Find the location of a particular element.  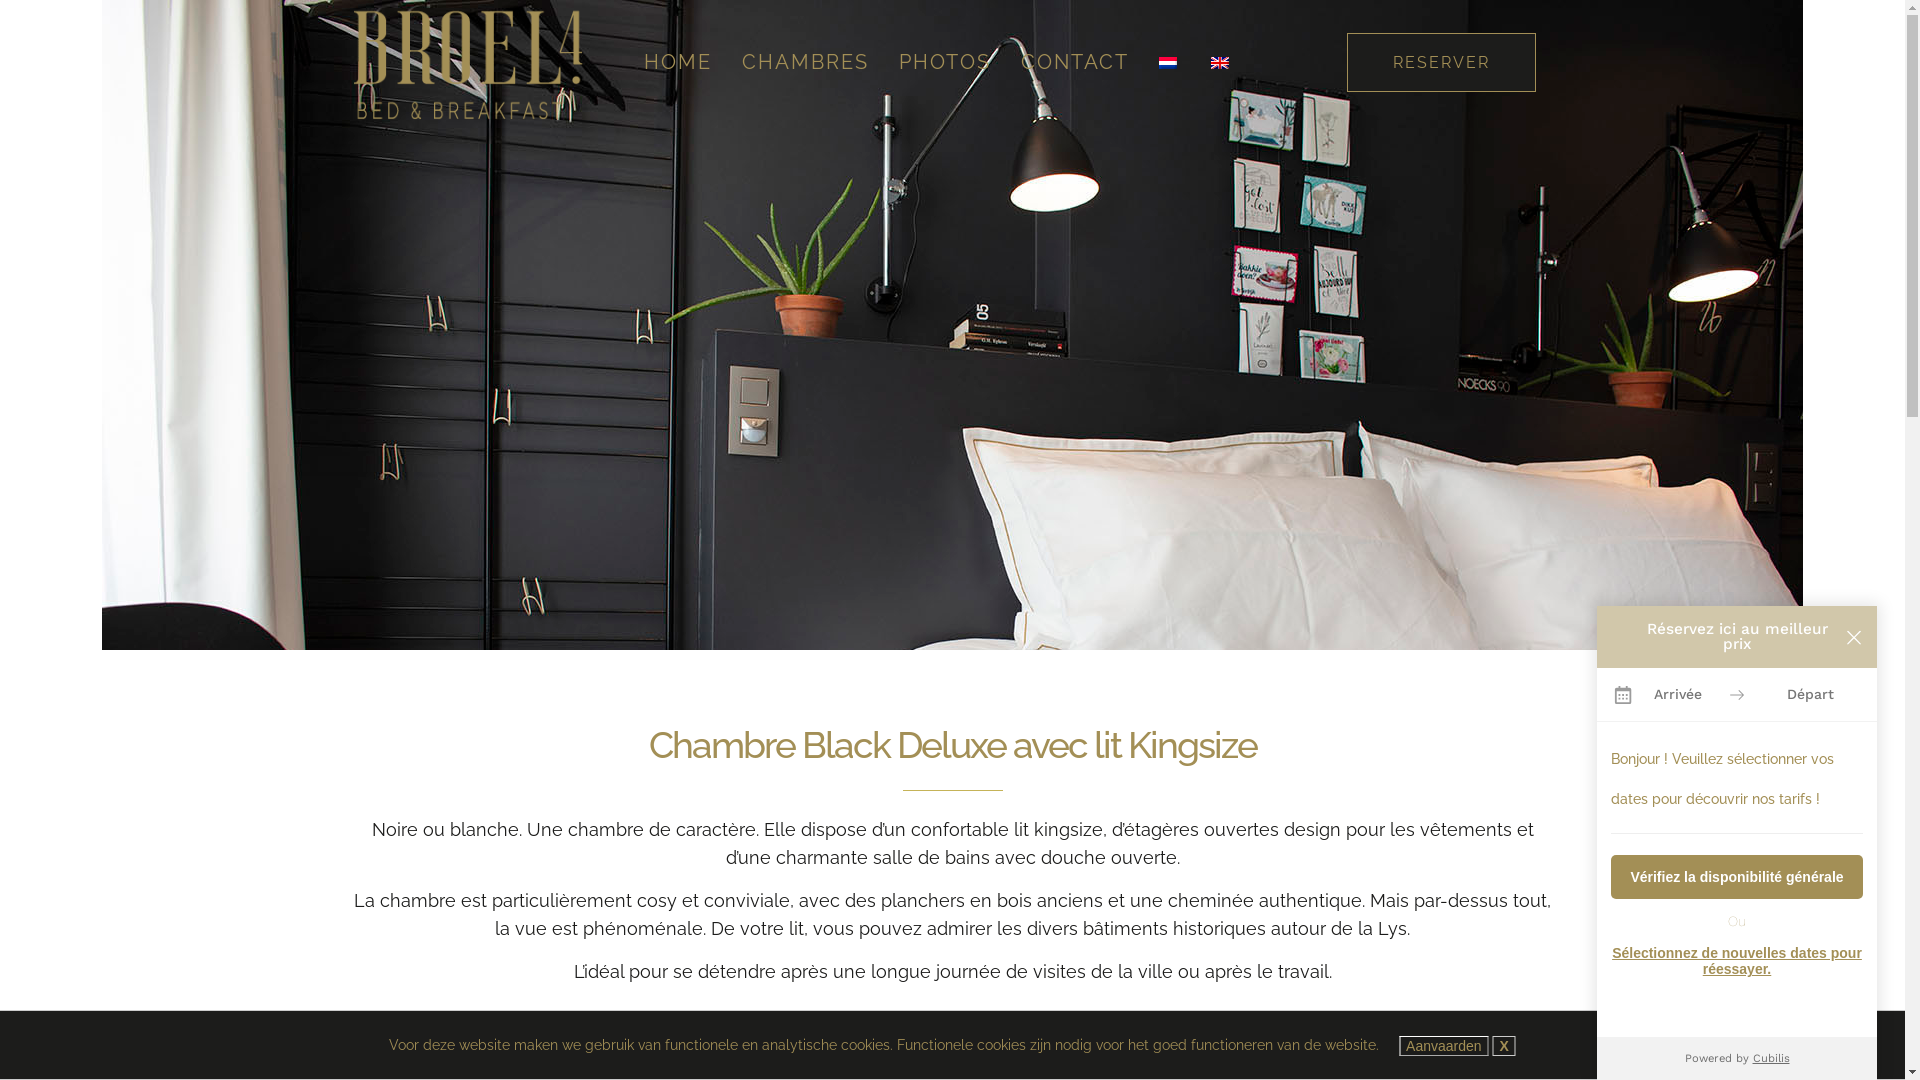

RESERVER is located at coordinates (1440, 62).